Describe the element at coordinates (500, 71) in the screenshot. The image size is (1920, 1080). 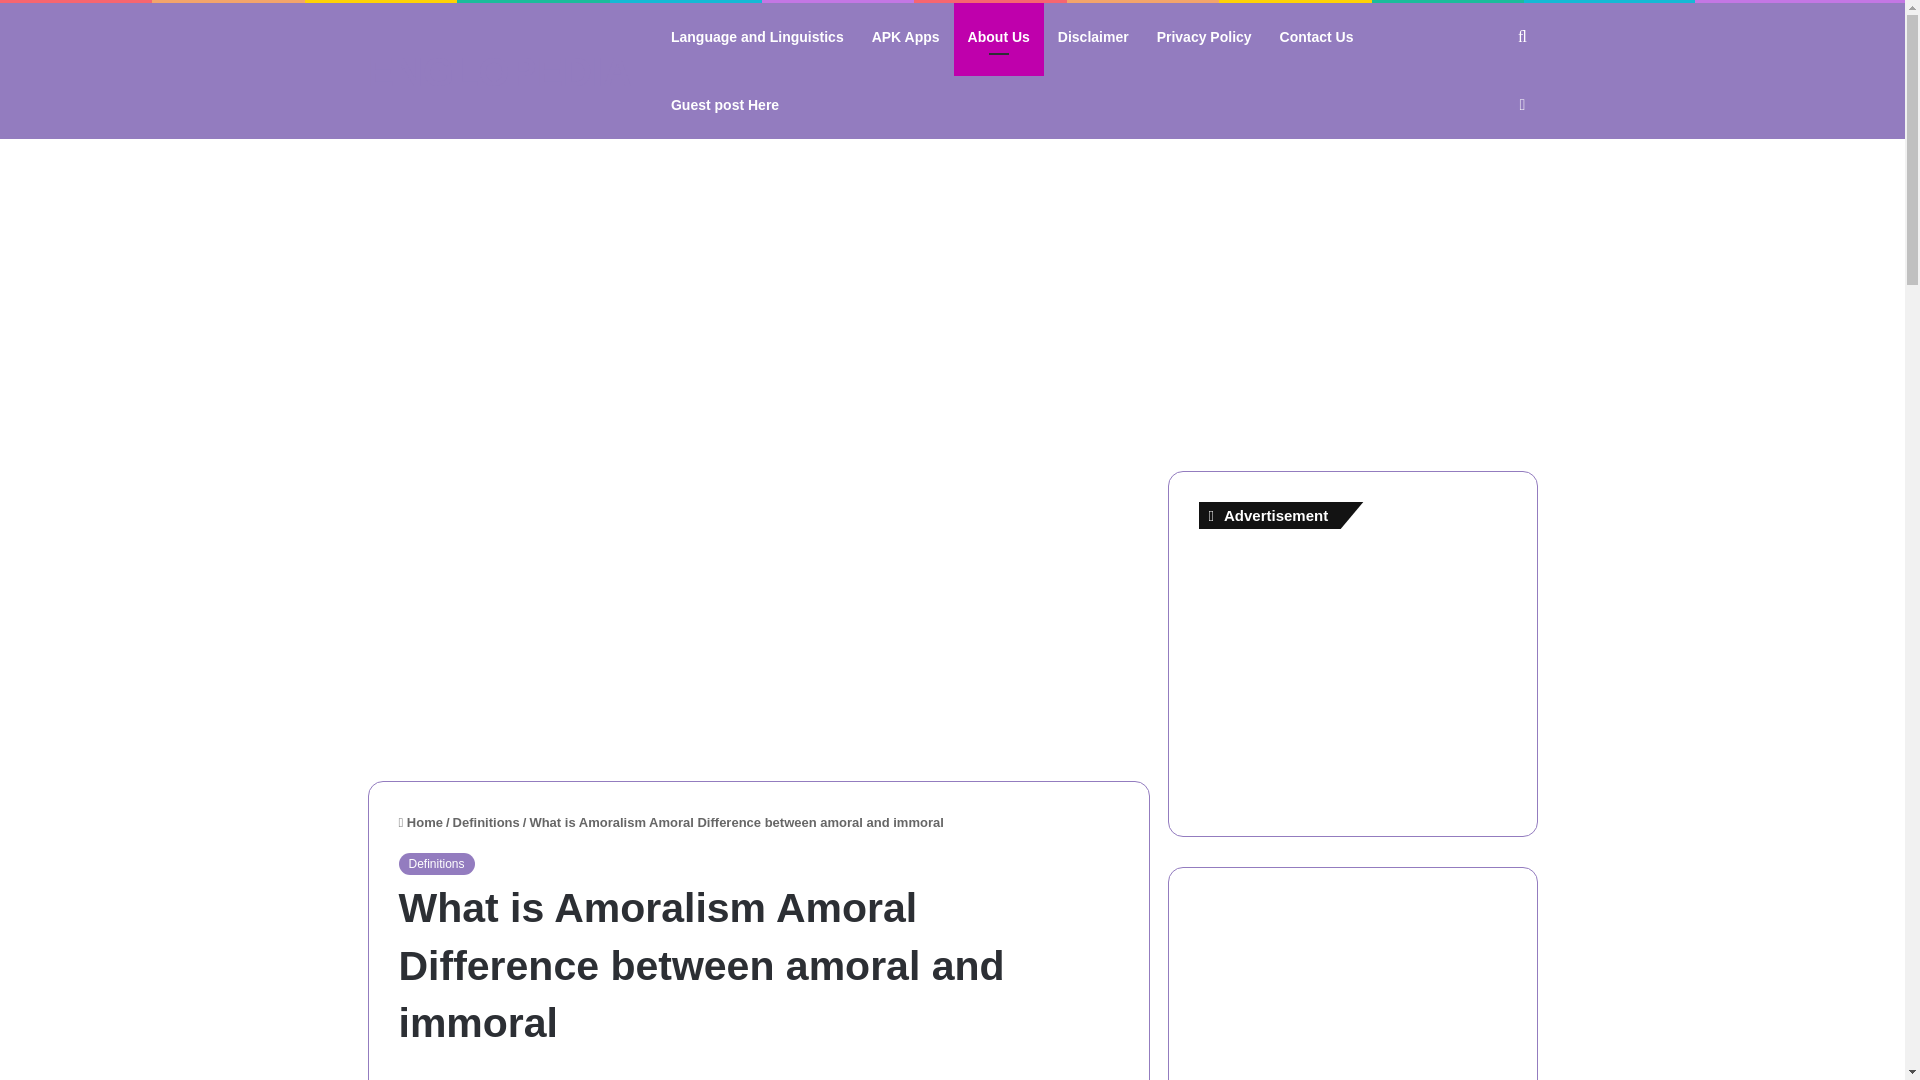
I see `ENGLOPEDIA` at that location.